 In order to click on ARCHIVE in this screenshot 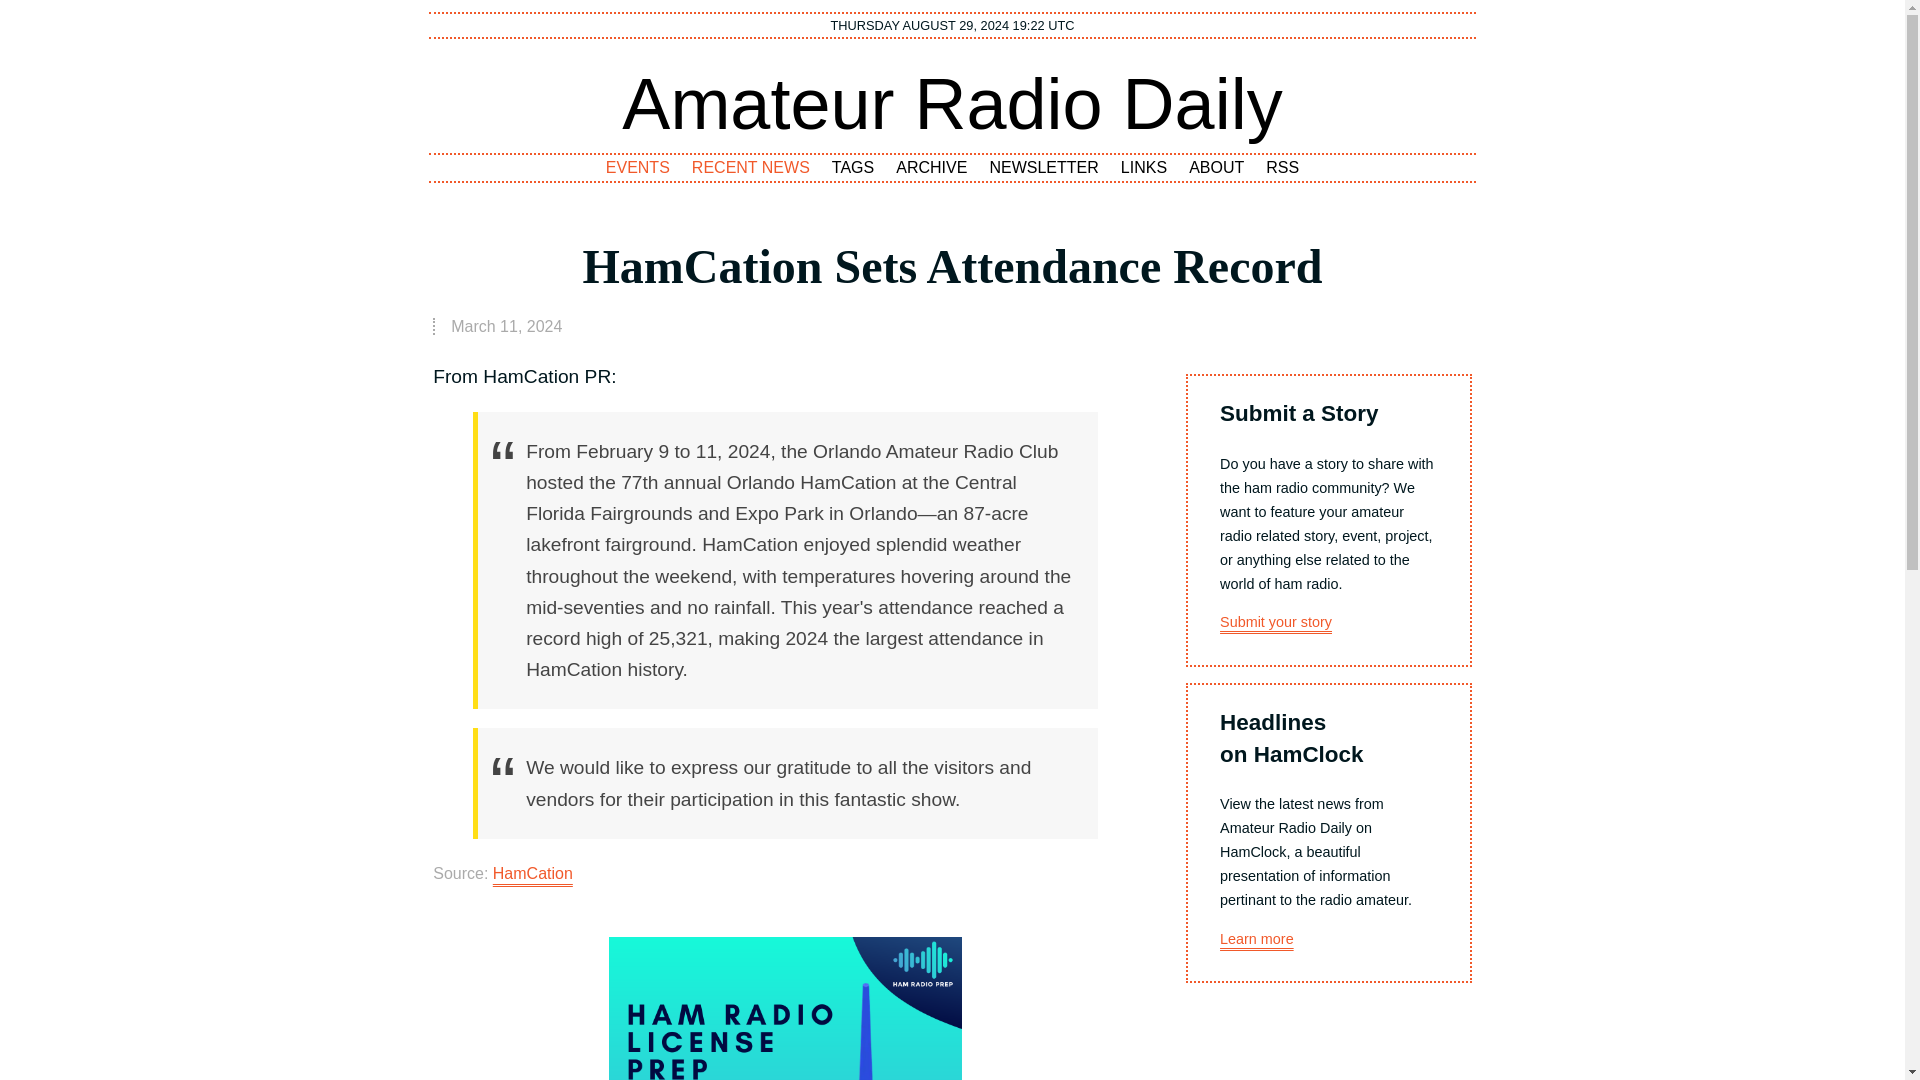, I will do `click(931, 167)`.